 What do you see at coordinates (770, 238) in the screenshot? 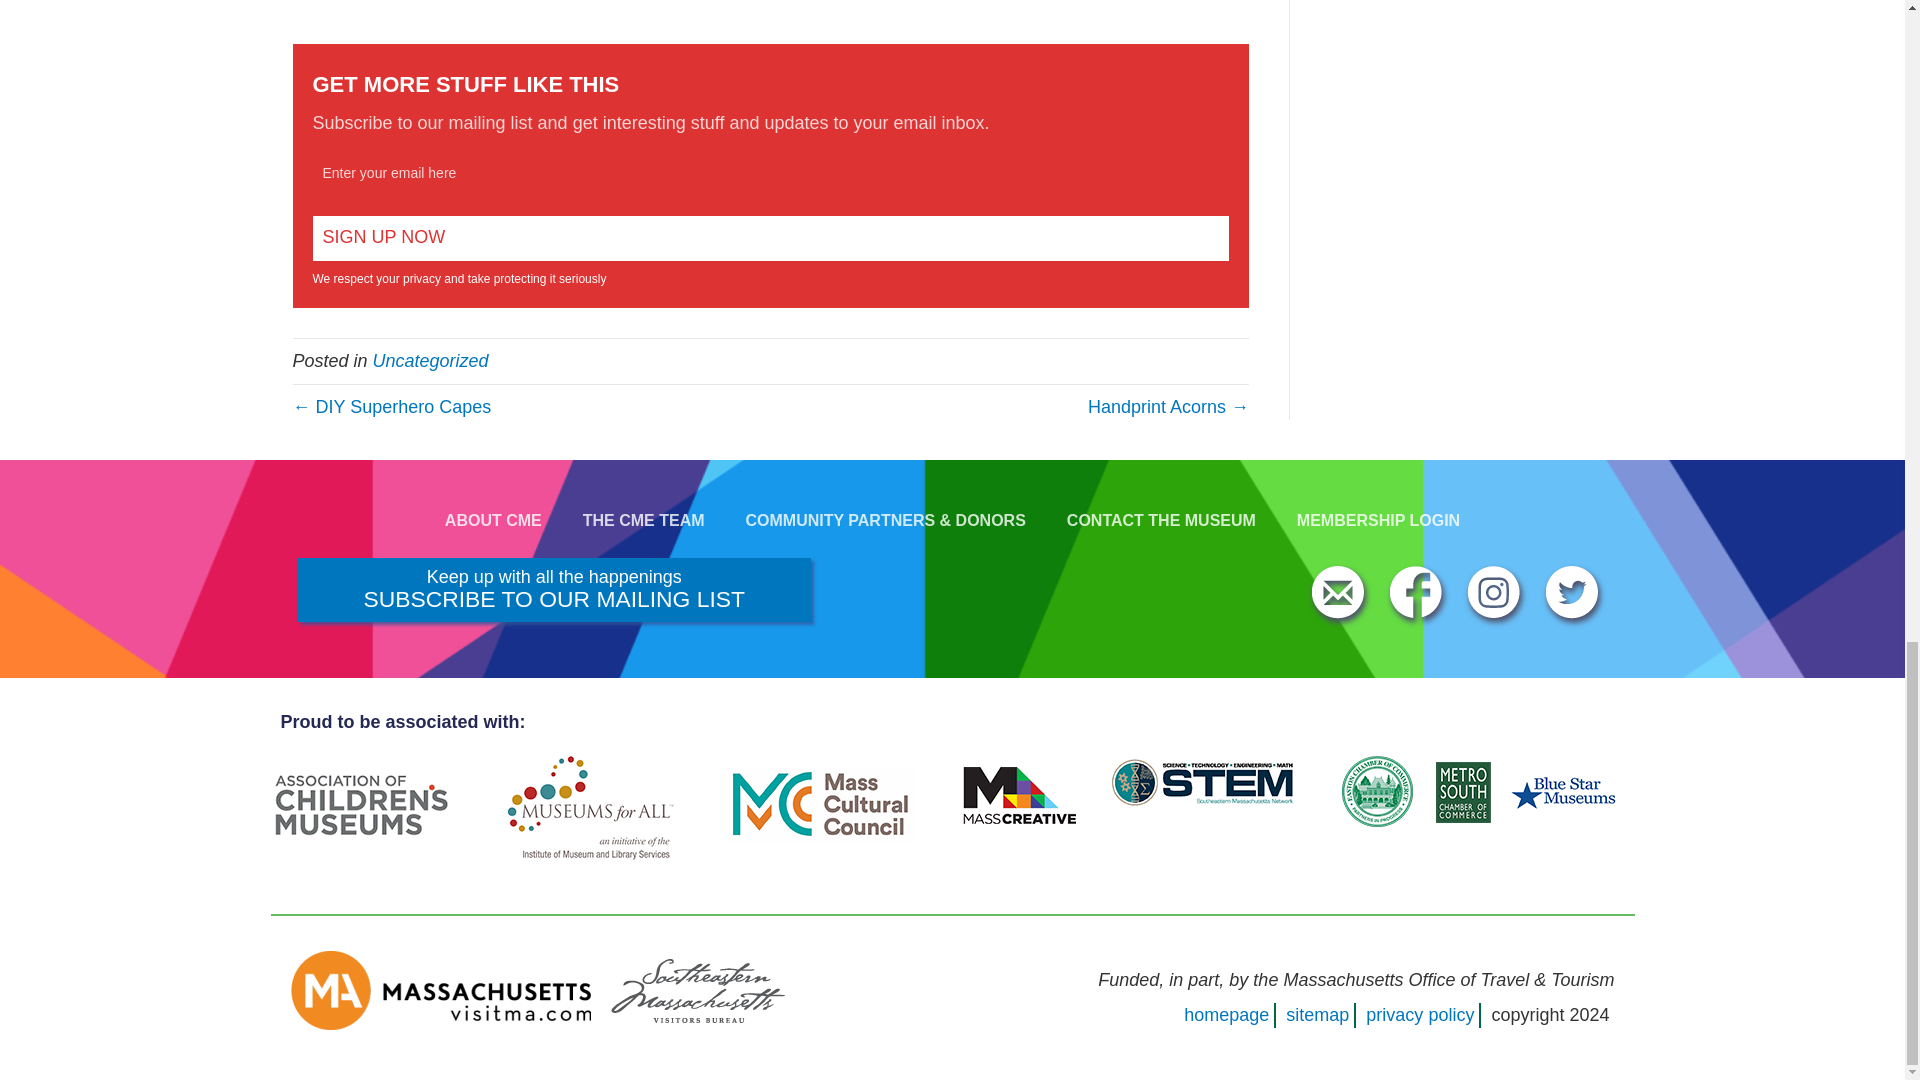
I see `Sign Up Now` at bounding box center [770, 238].